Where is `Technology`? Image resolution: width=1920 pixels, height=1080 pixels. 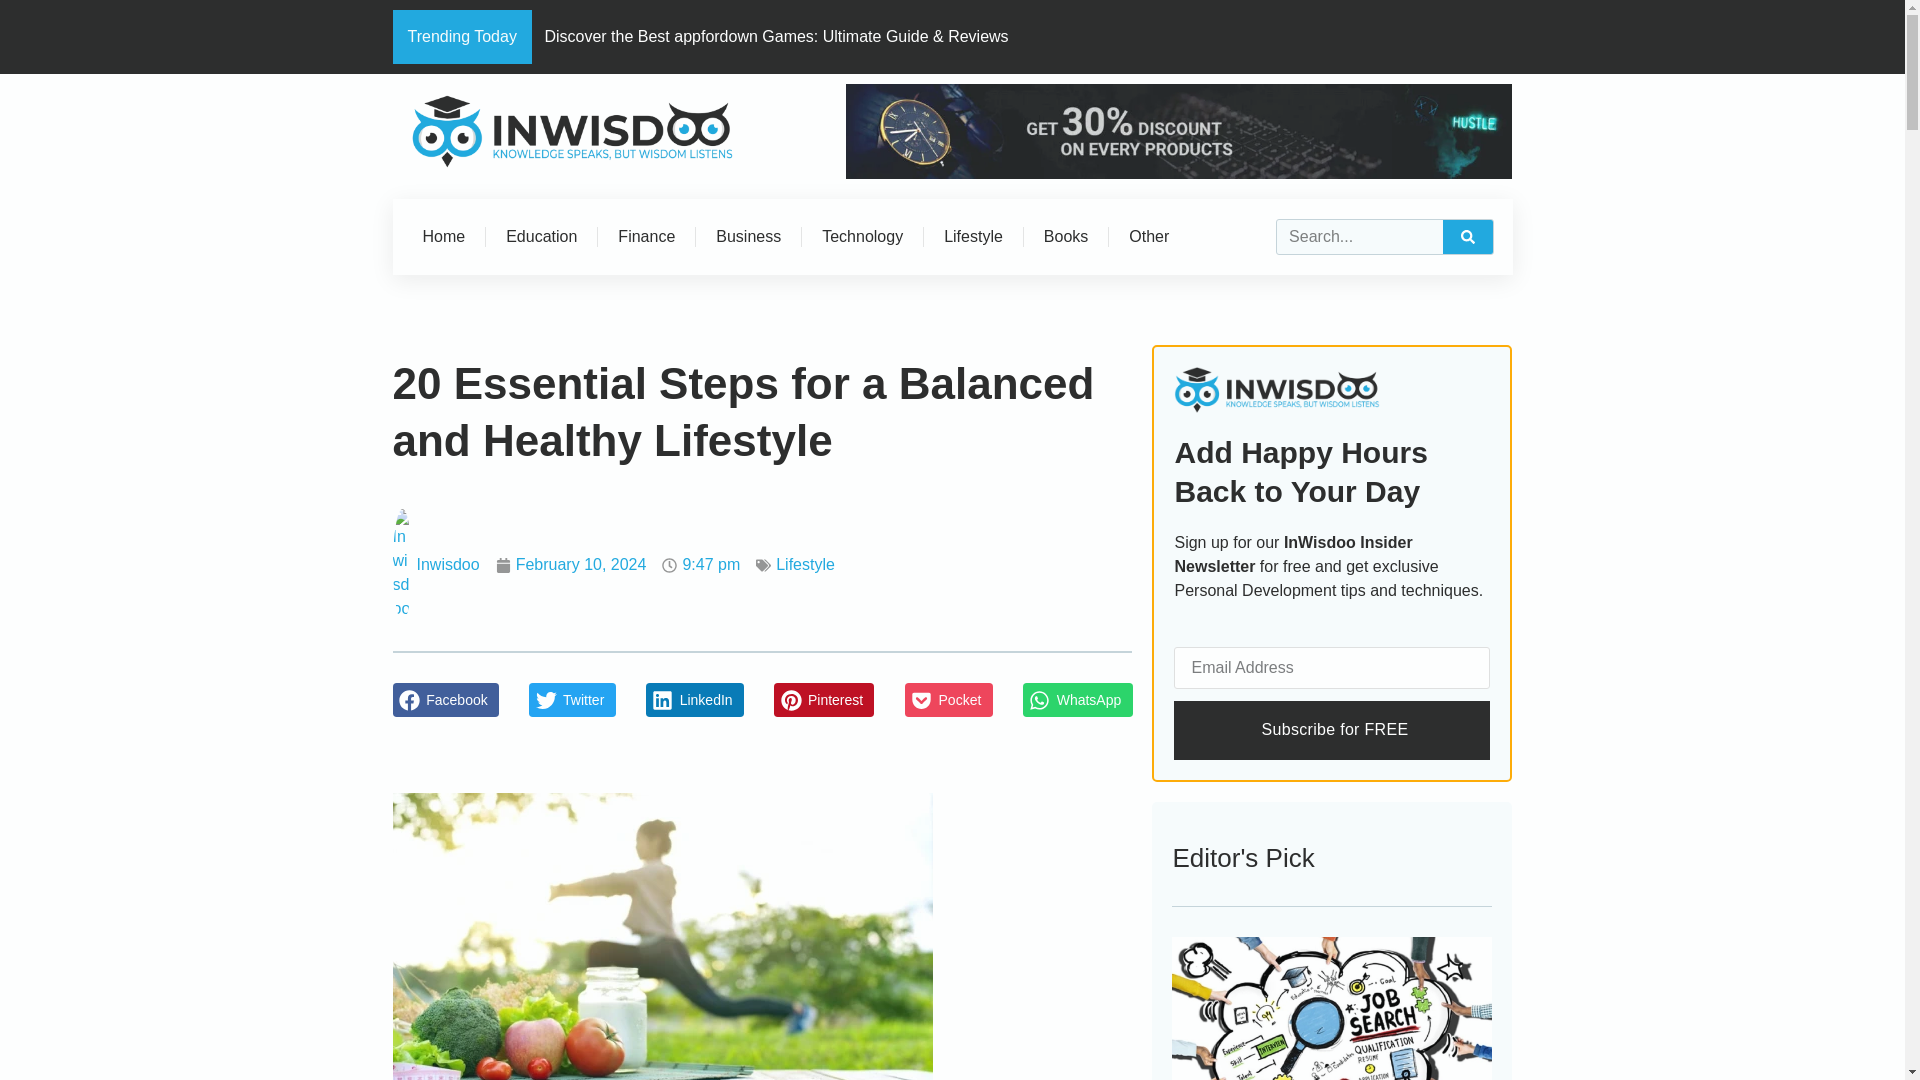
Technology is located at coordinates (862, 236).